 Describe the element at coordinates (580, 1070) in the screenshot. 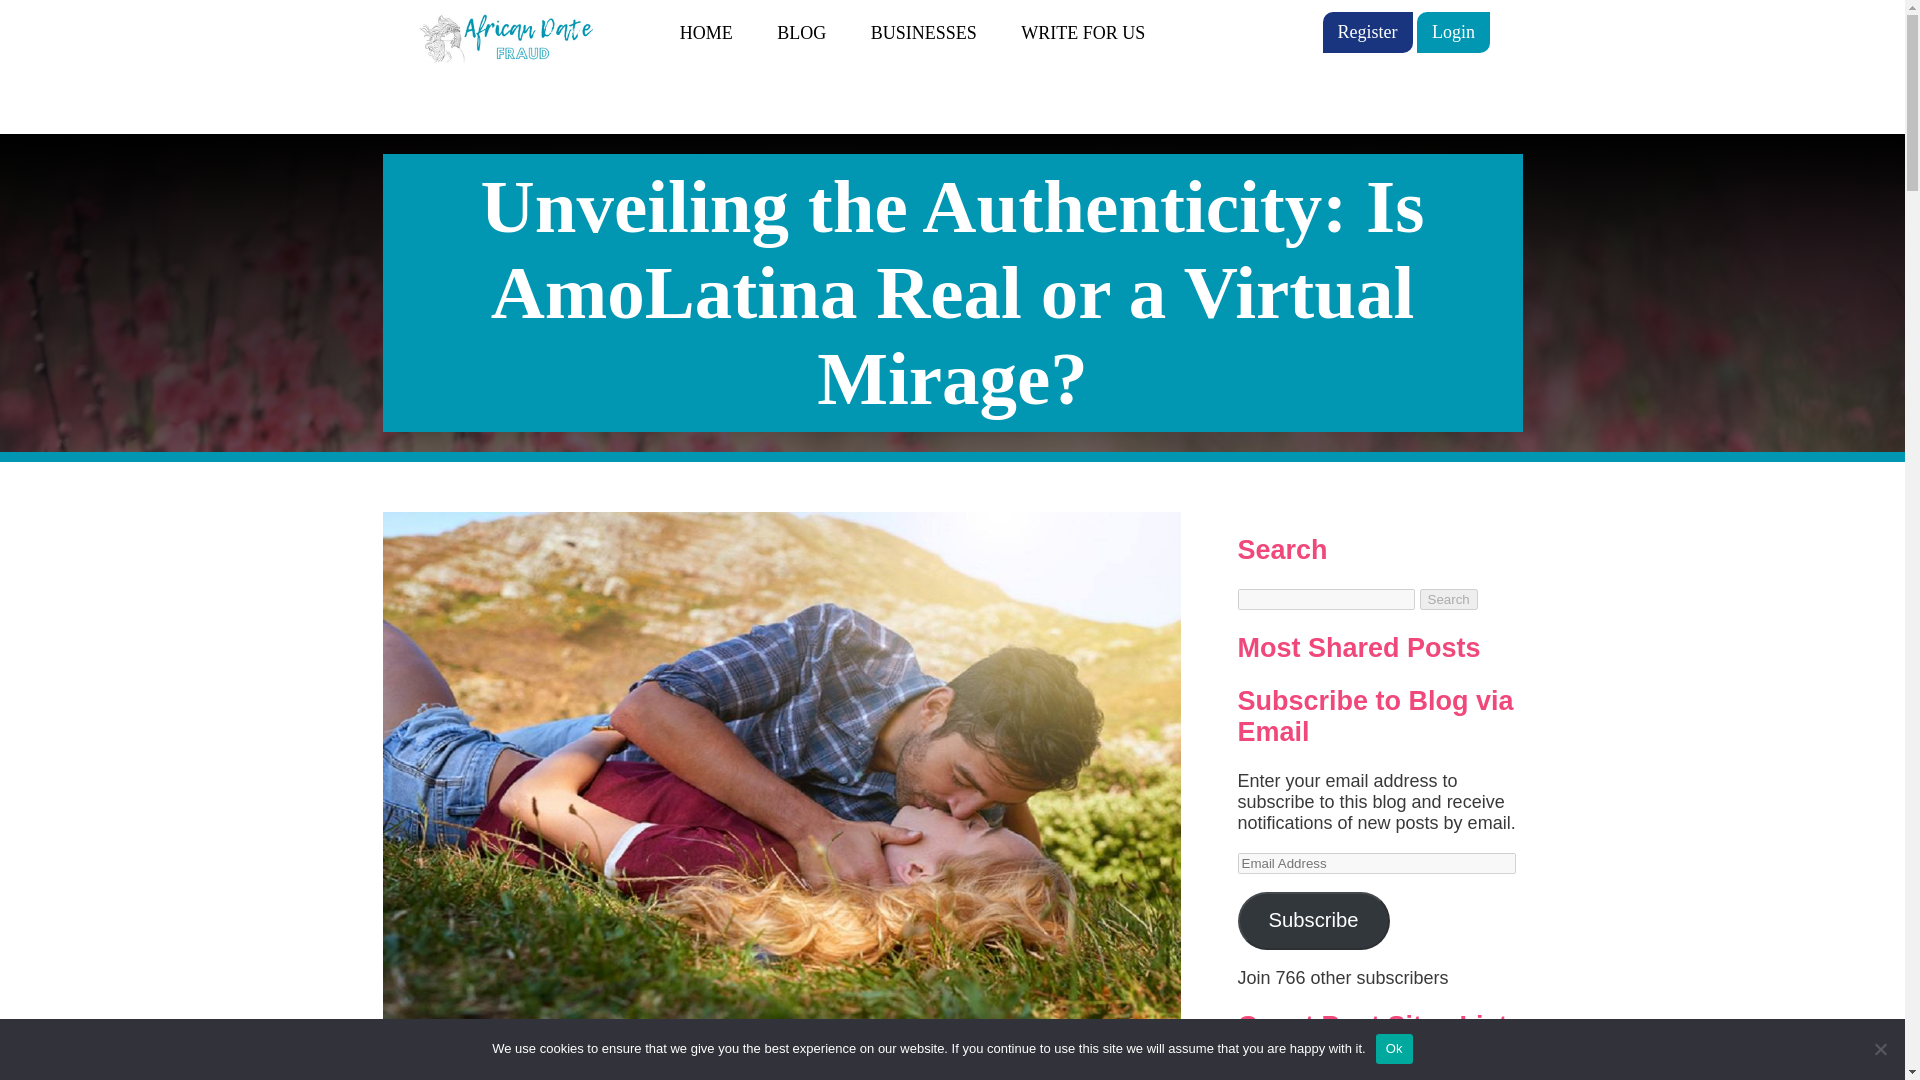

I see `Share` at that location.